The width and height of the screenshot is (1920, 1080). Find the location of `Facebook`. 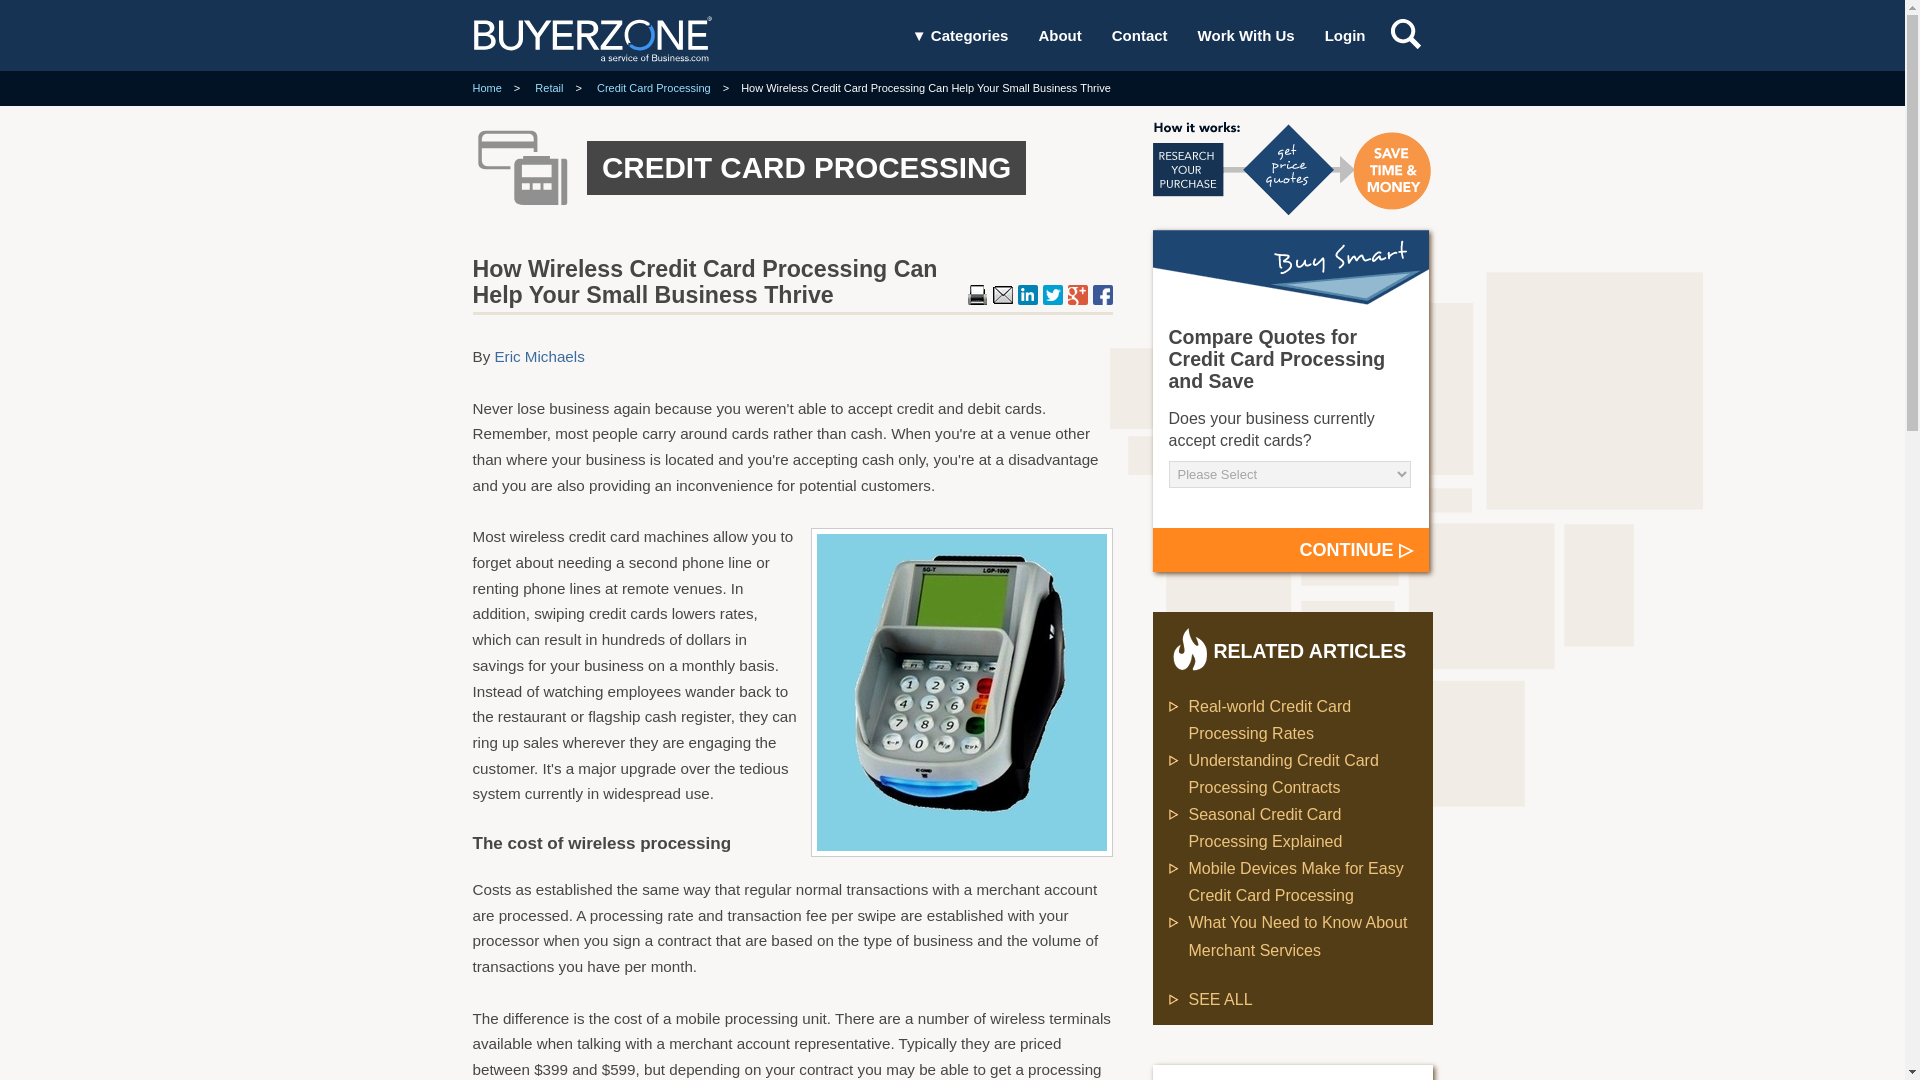

Facebook is located at coordinates (1102, 294).